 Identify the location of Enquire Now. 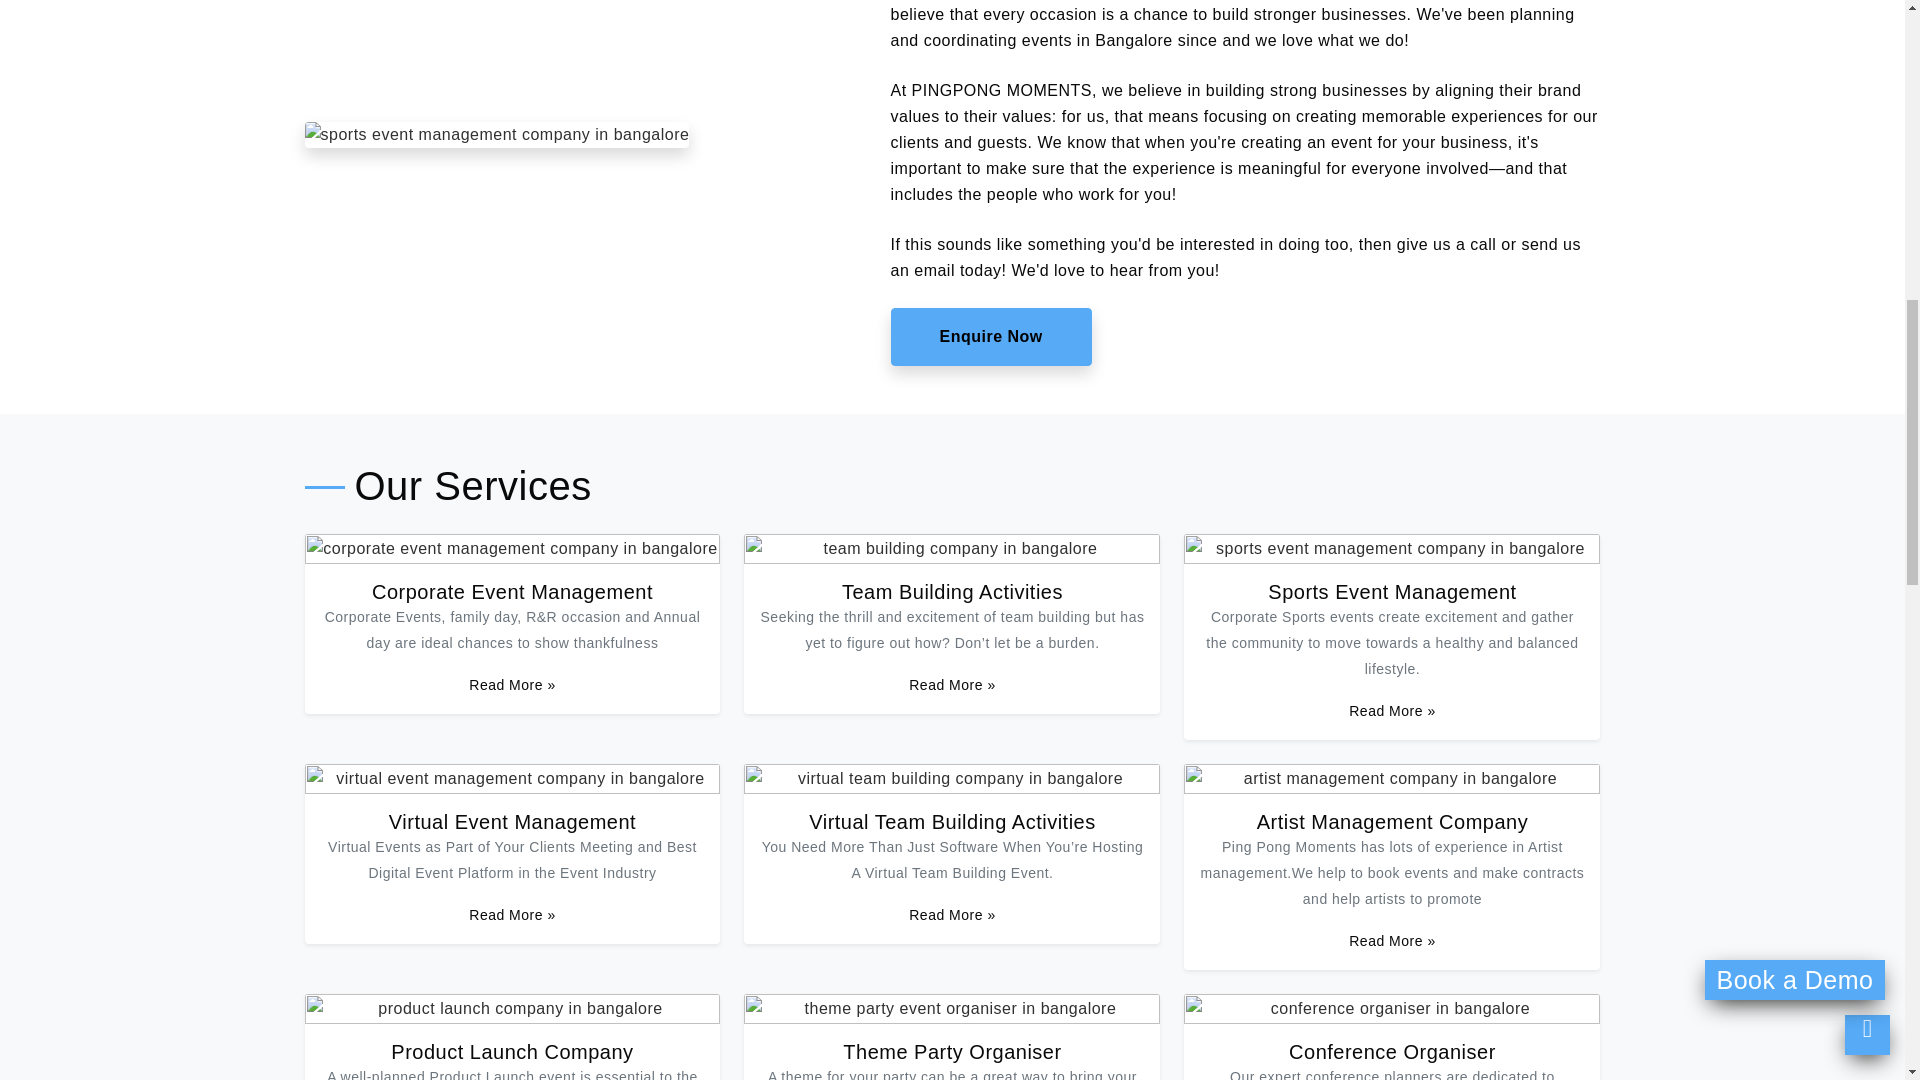
(990, 336).